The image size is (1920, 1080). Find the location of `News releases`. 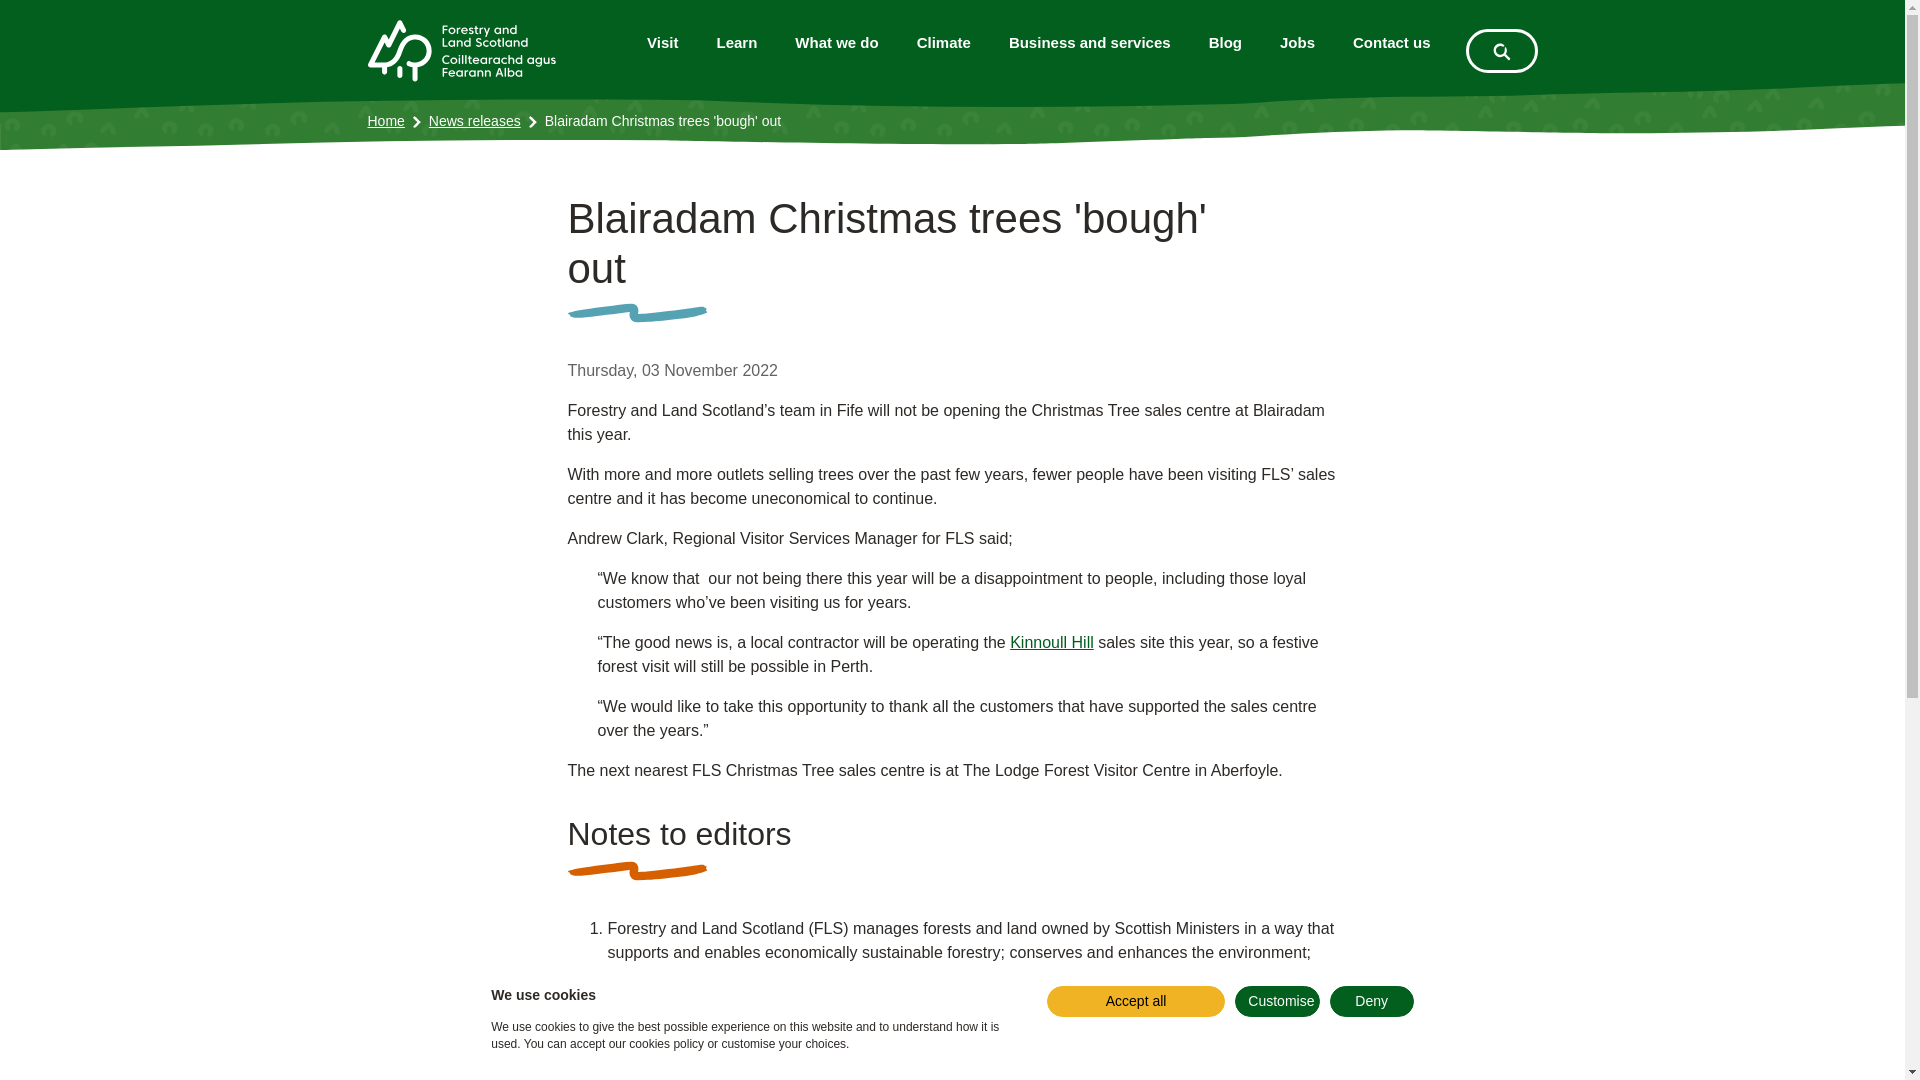

News releases is located at coordinates (474, 121).